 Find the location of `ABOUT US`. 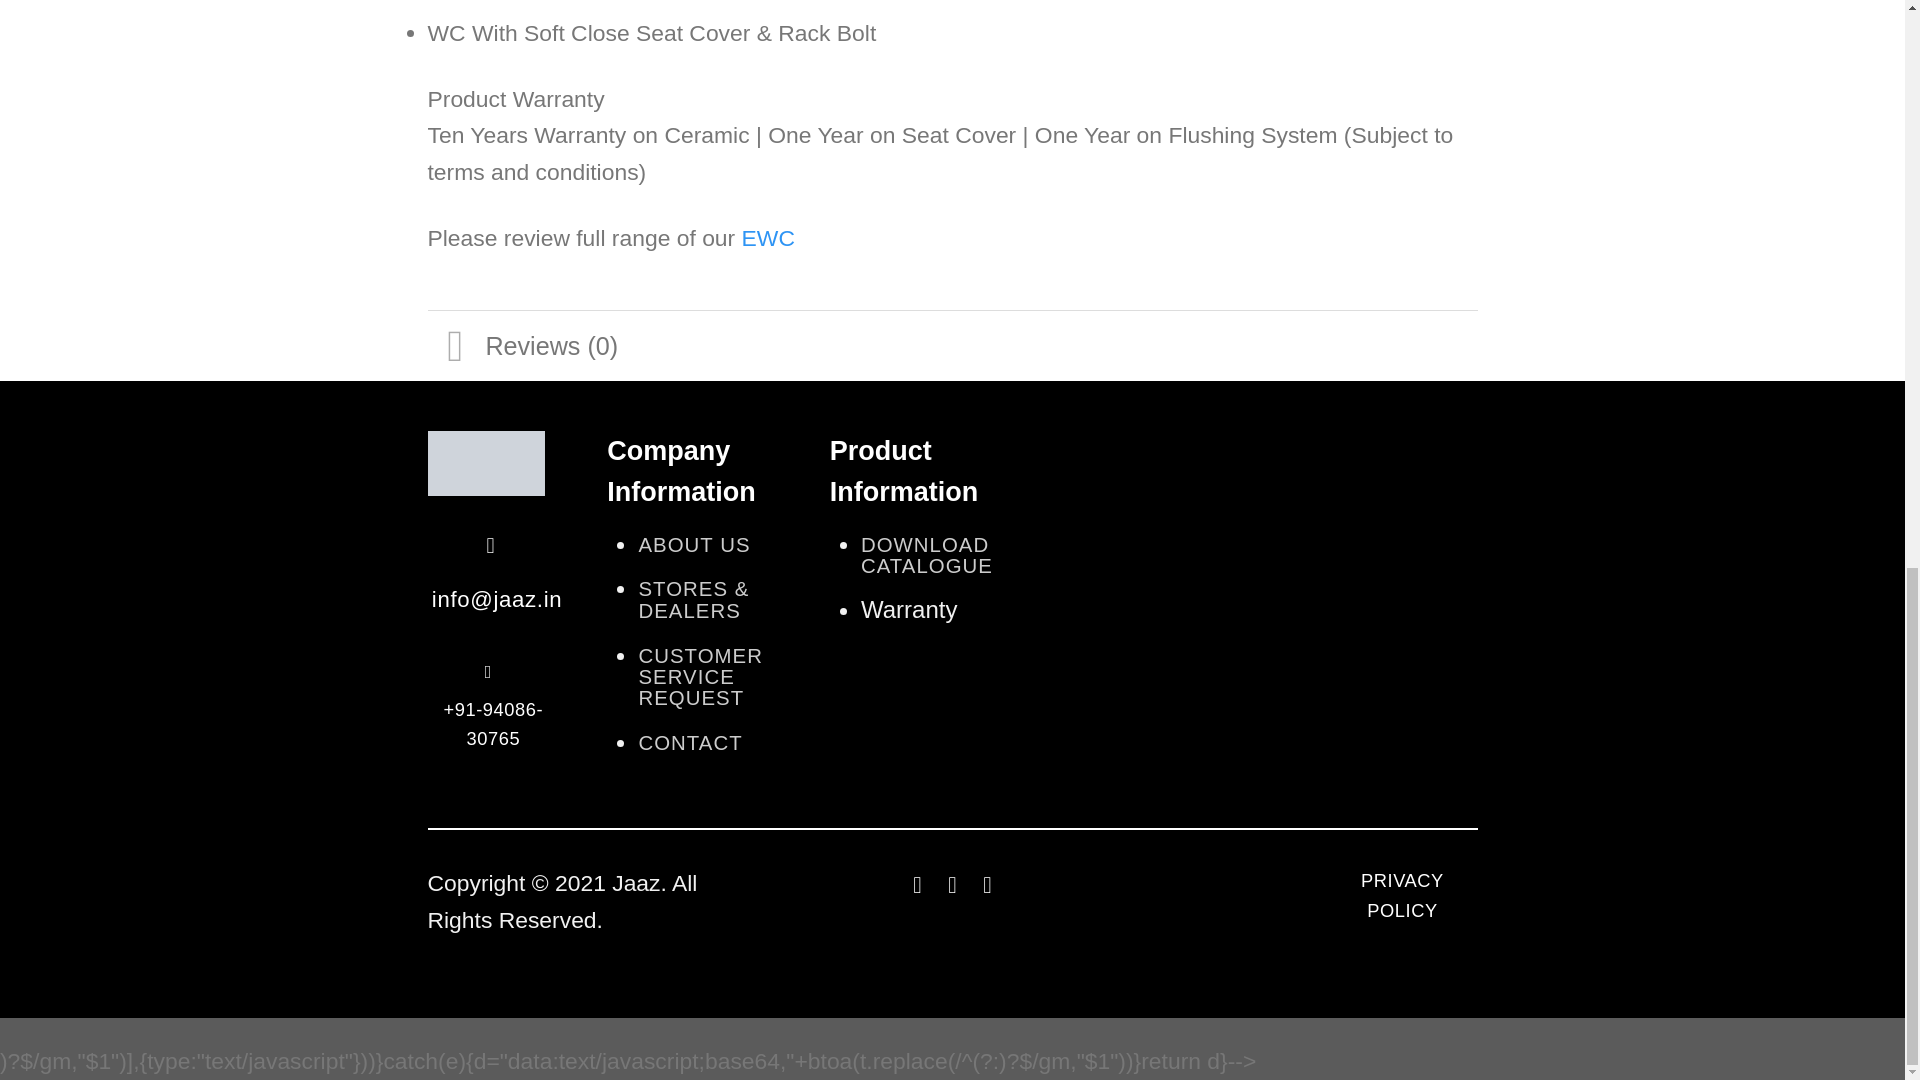

ABOUT US is located at coordinates (694, 544).